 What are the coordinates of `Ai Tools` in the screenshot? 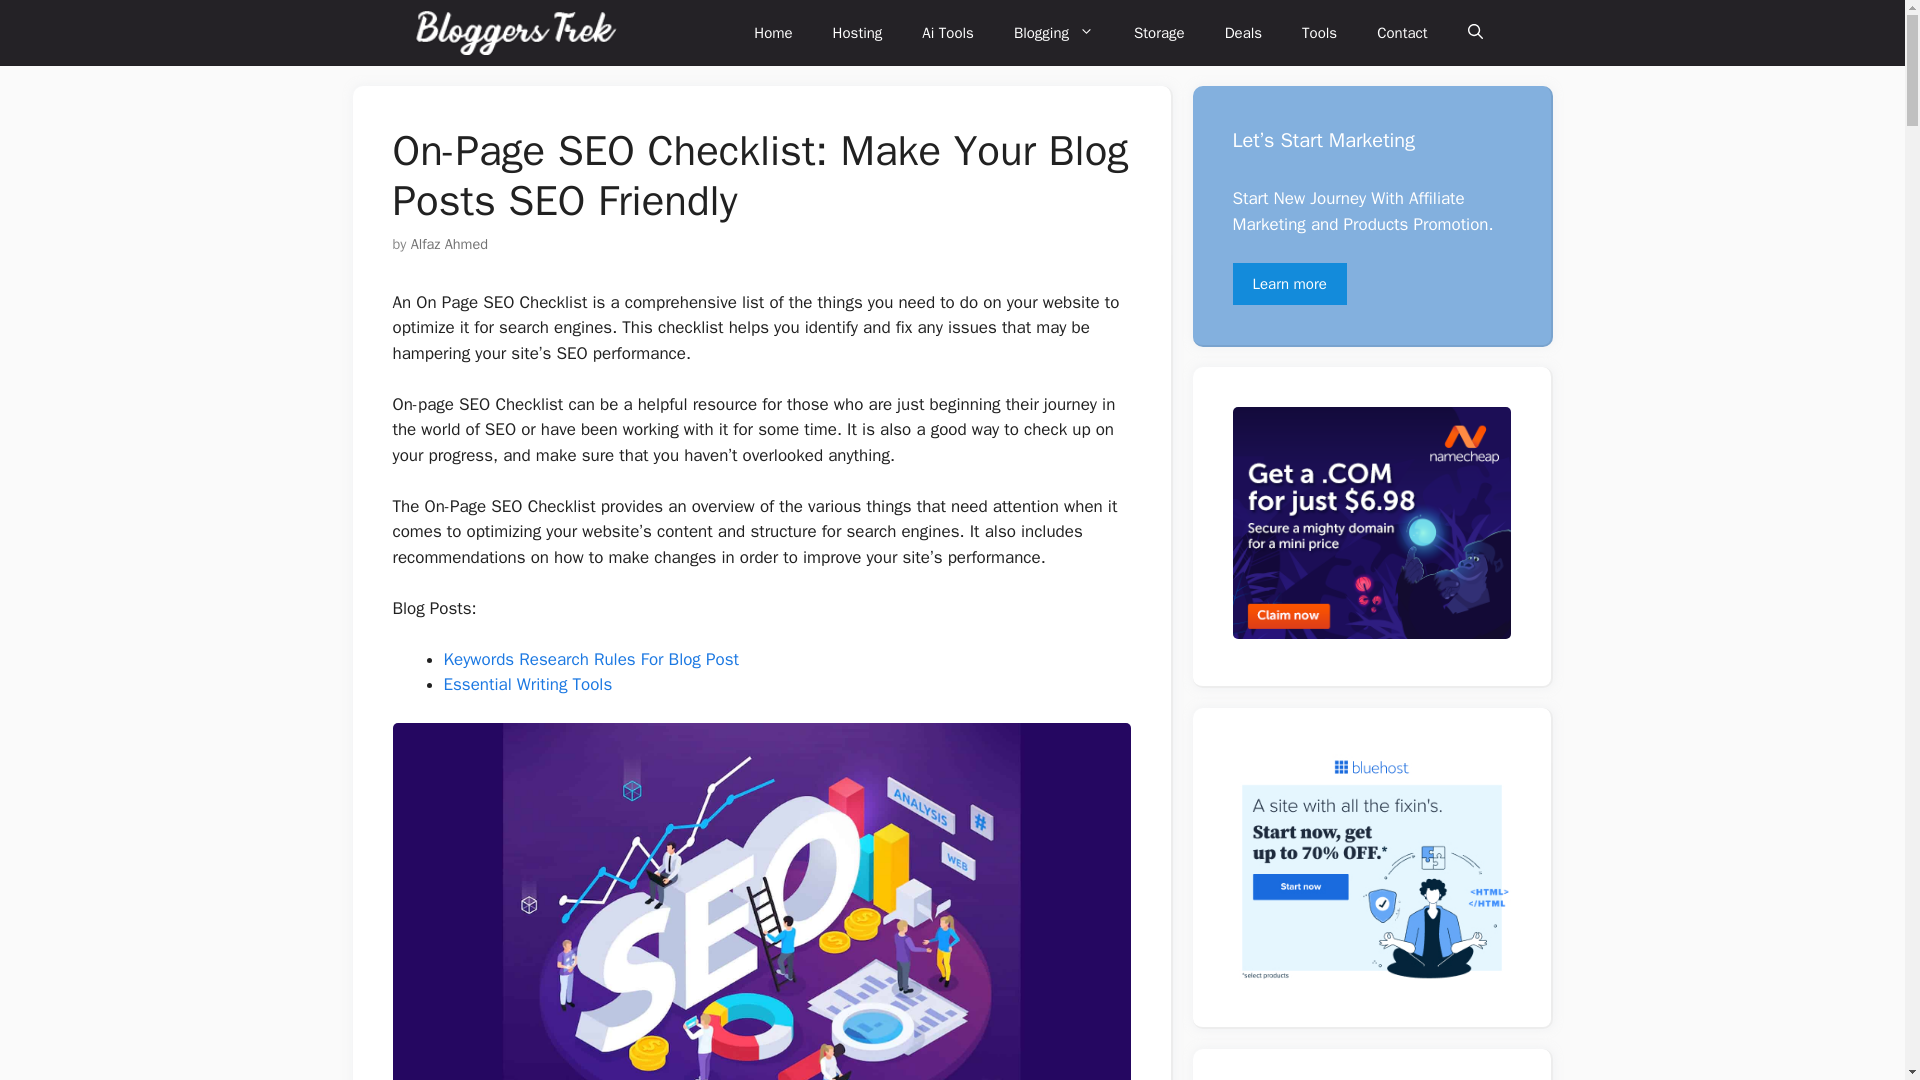 It's located at (948, 32).